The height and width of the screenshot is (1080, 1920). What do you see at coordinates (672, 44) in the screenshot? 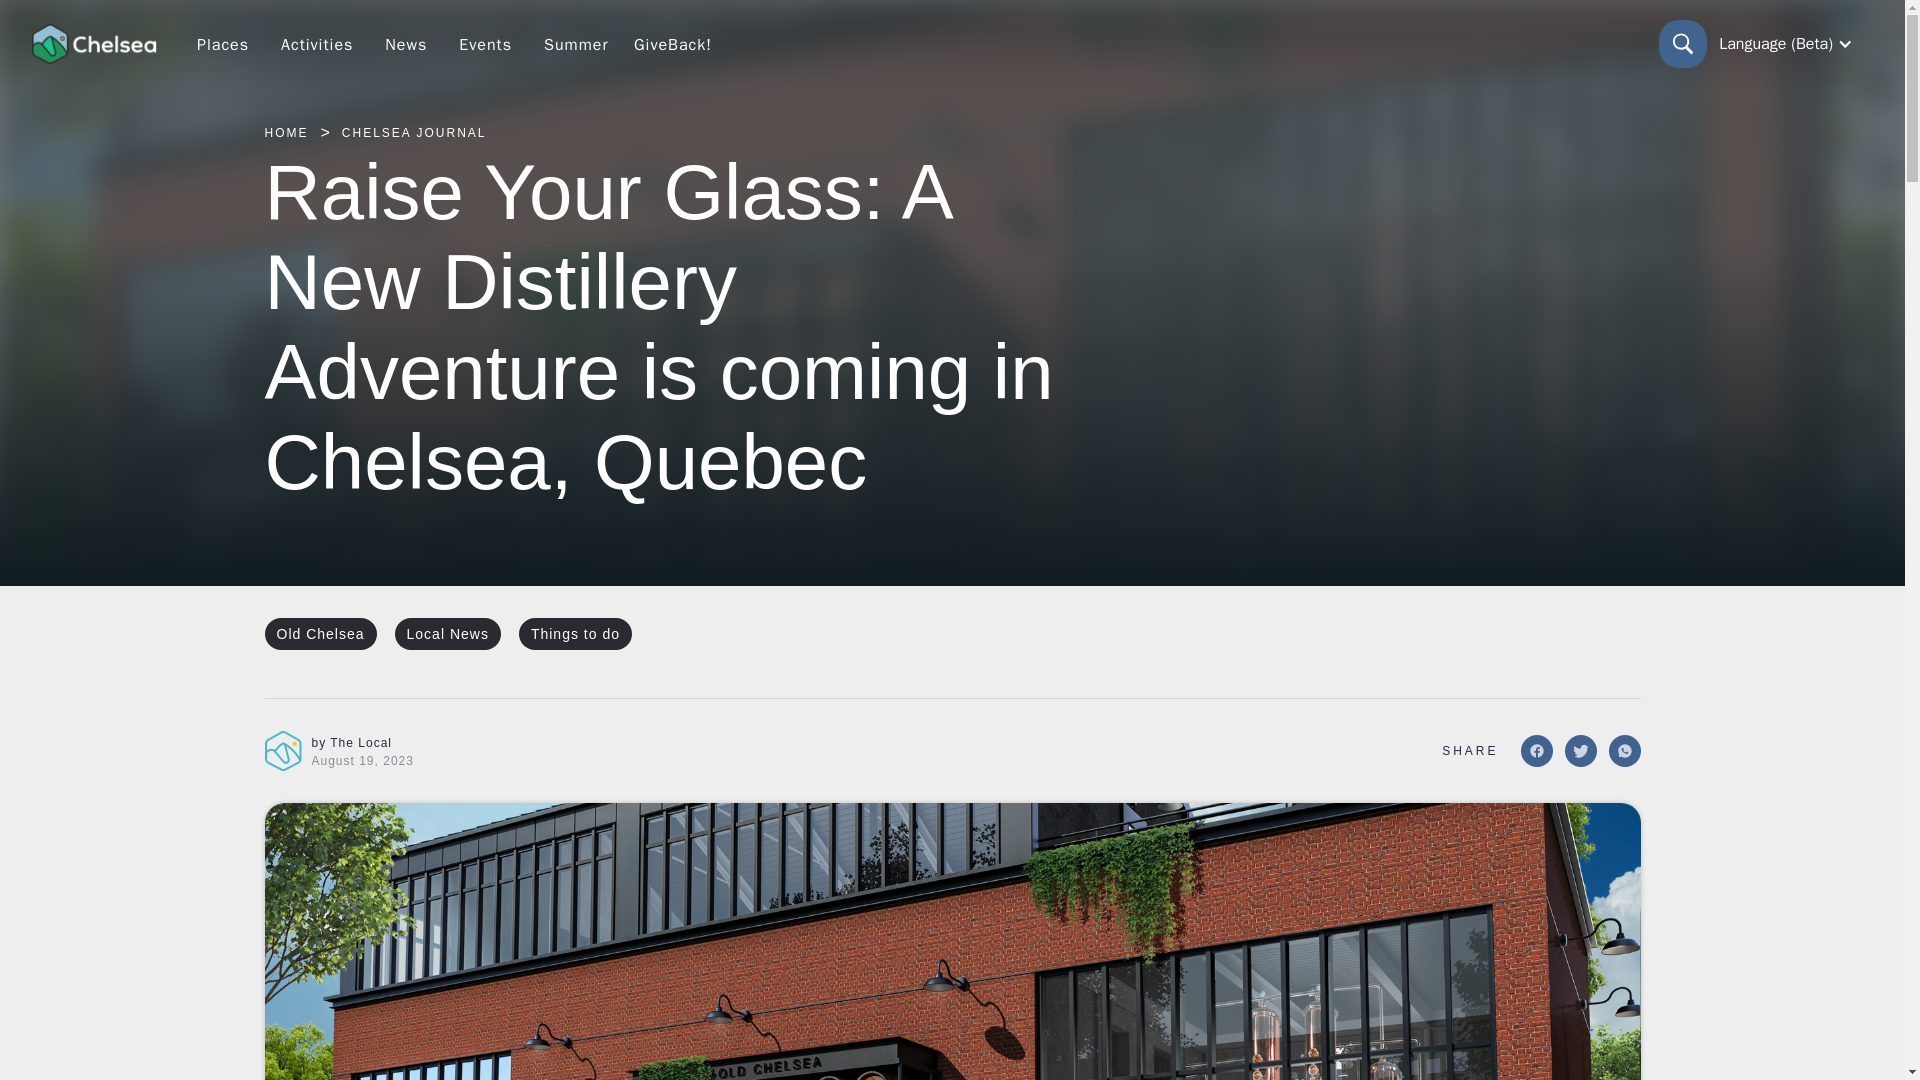
I see `GiveBack!` at bounding box center [672, 44].